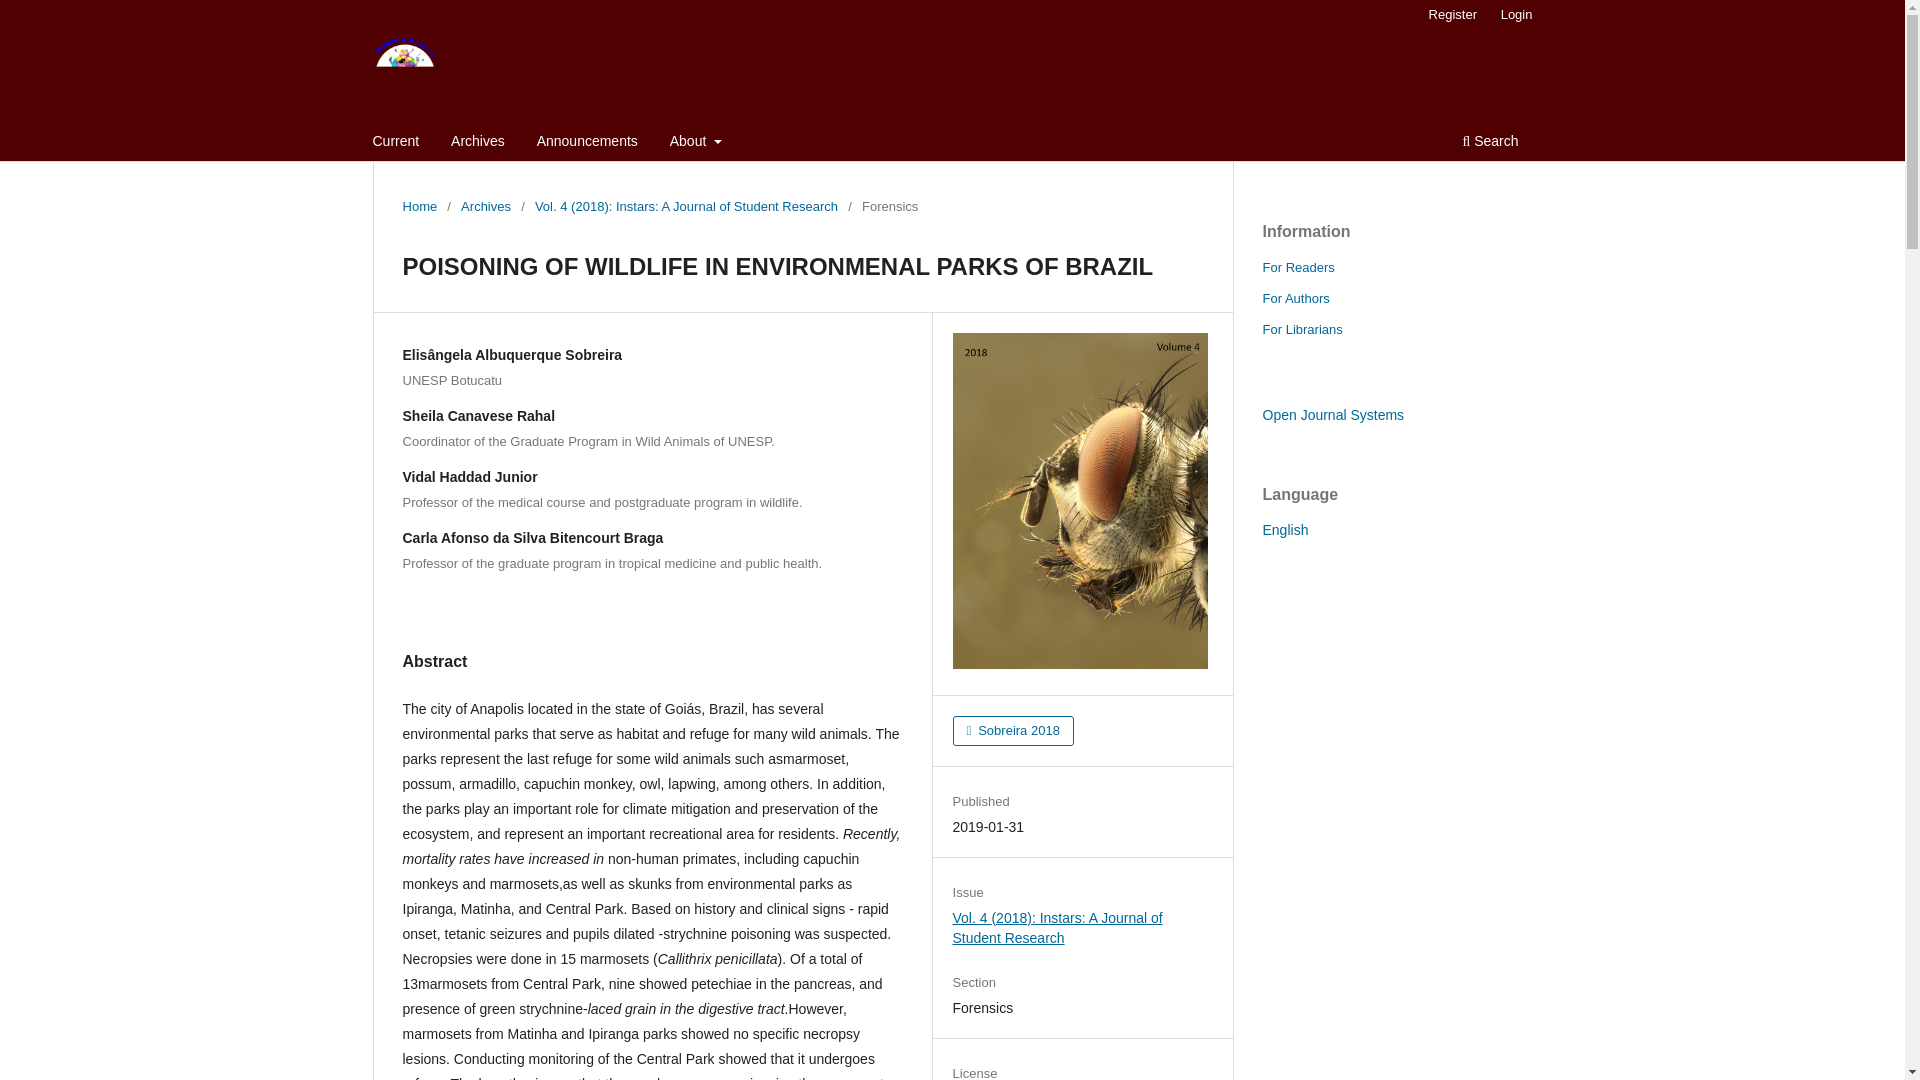 The height and width of the screenshot is (1080, 1920). I want to click on Current, so click(396, 143).